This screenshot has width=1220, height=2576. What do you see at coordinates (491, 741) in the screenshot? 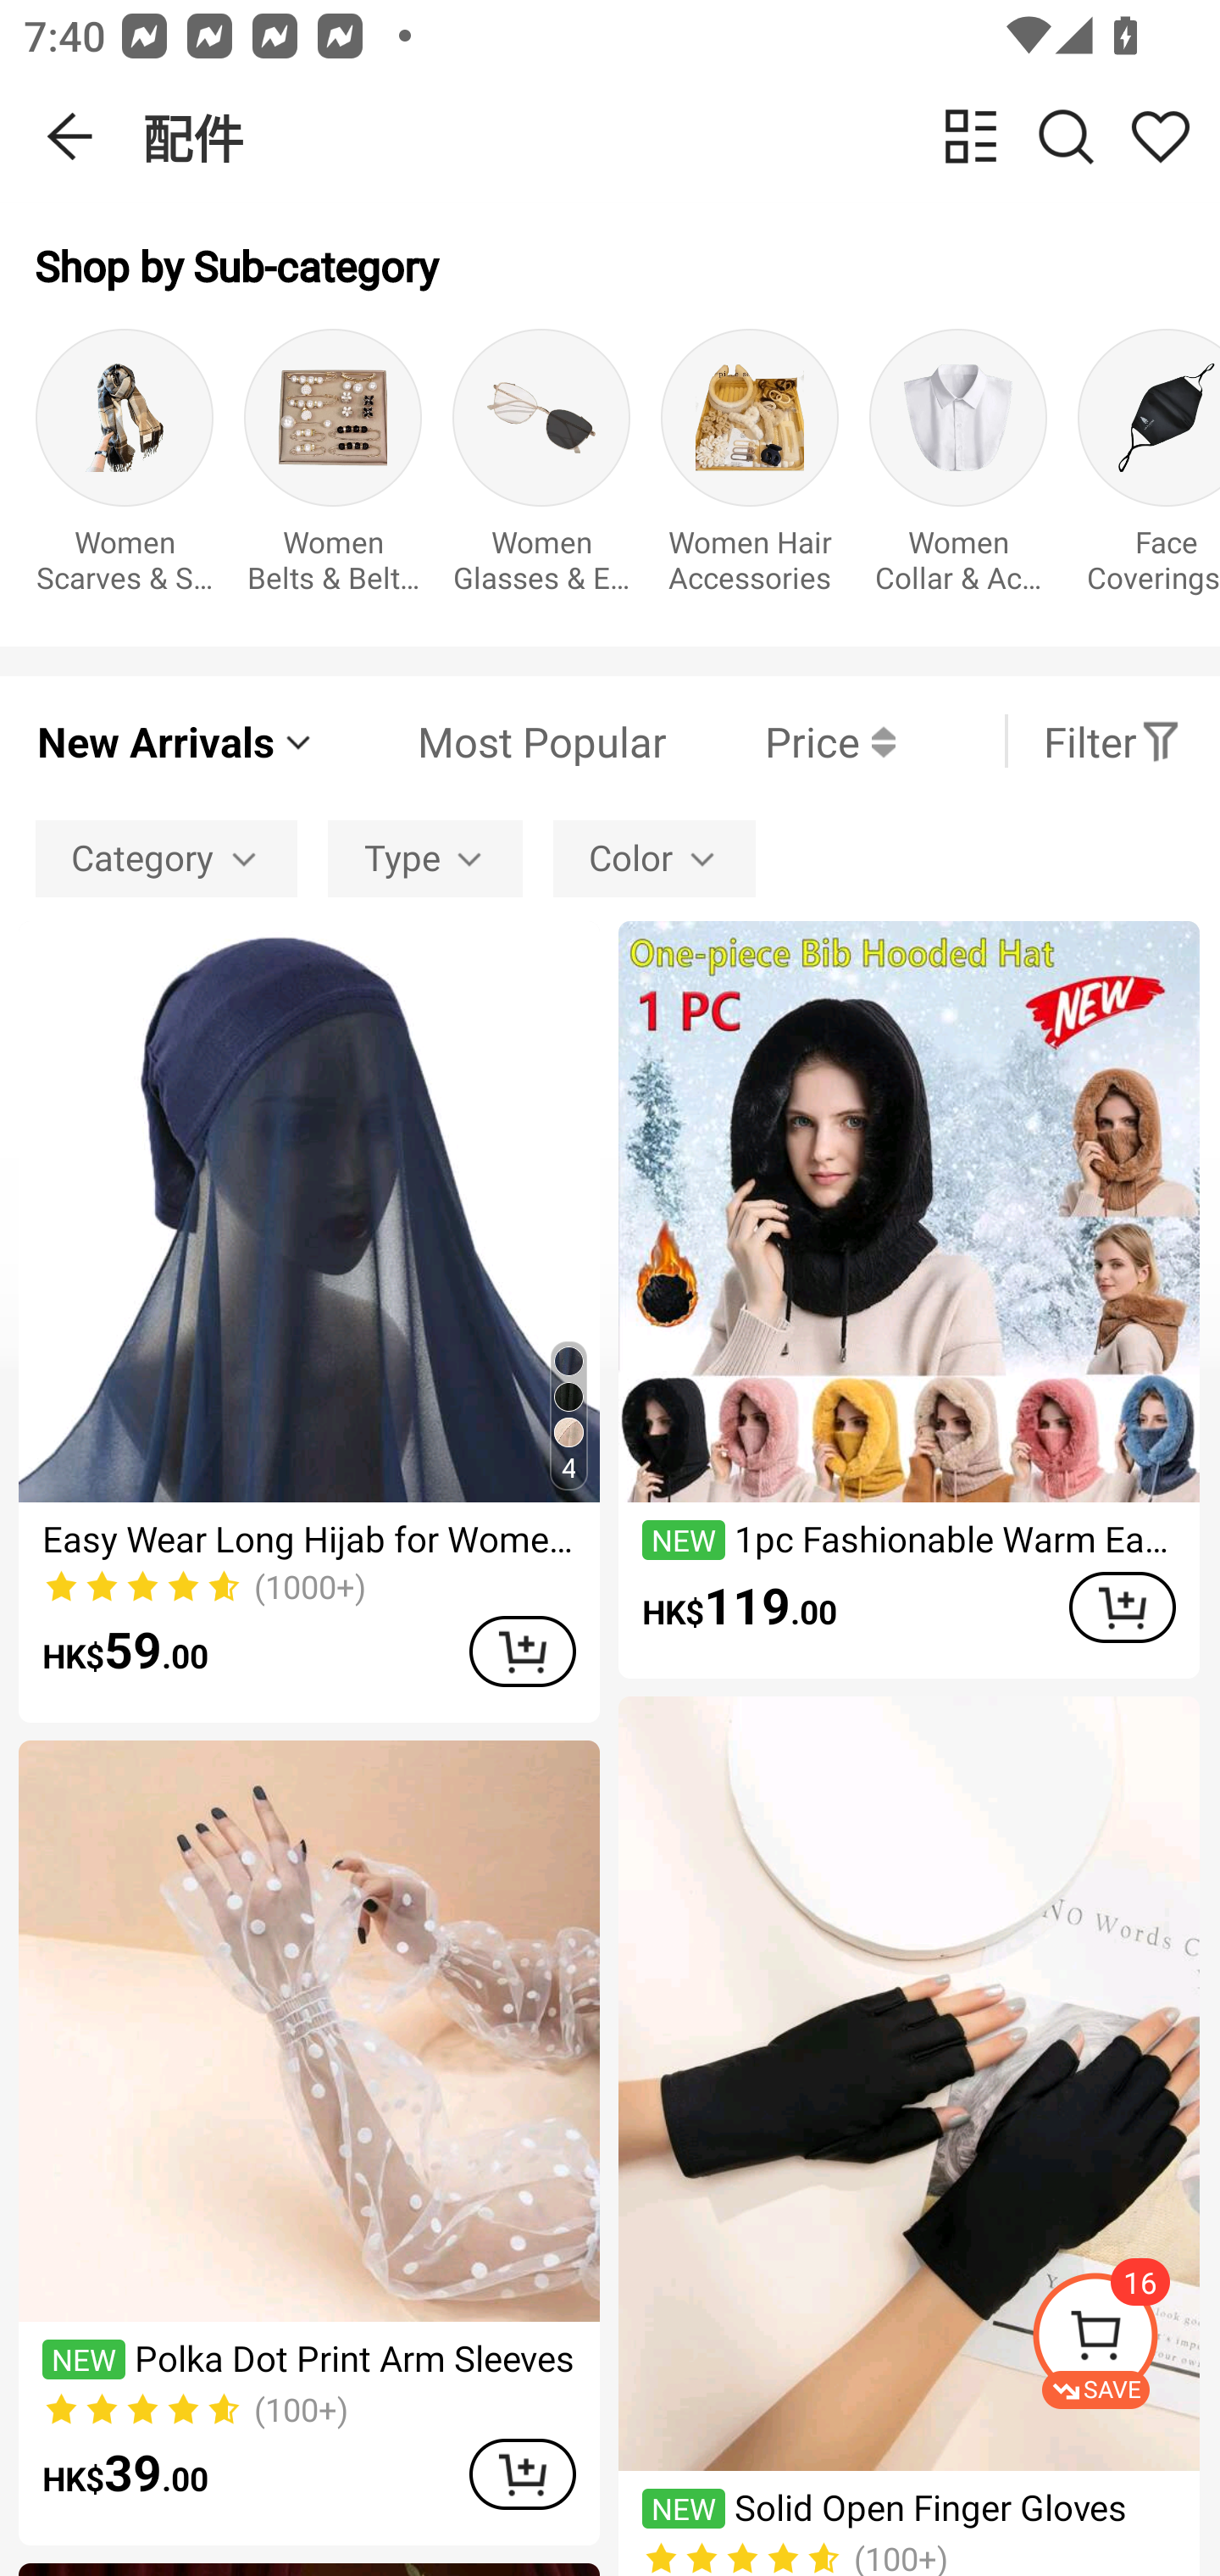
I see `Most Popular` at bounding box center [491, 741].